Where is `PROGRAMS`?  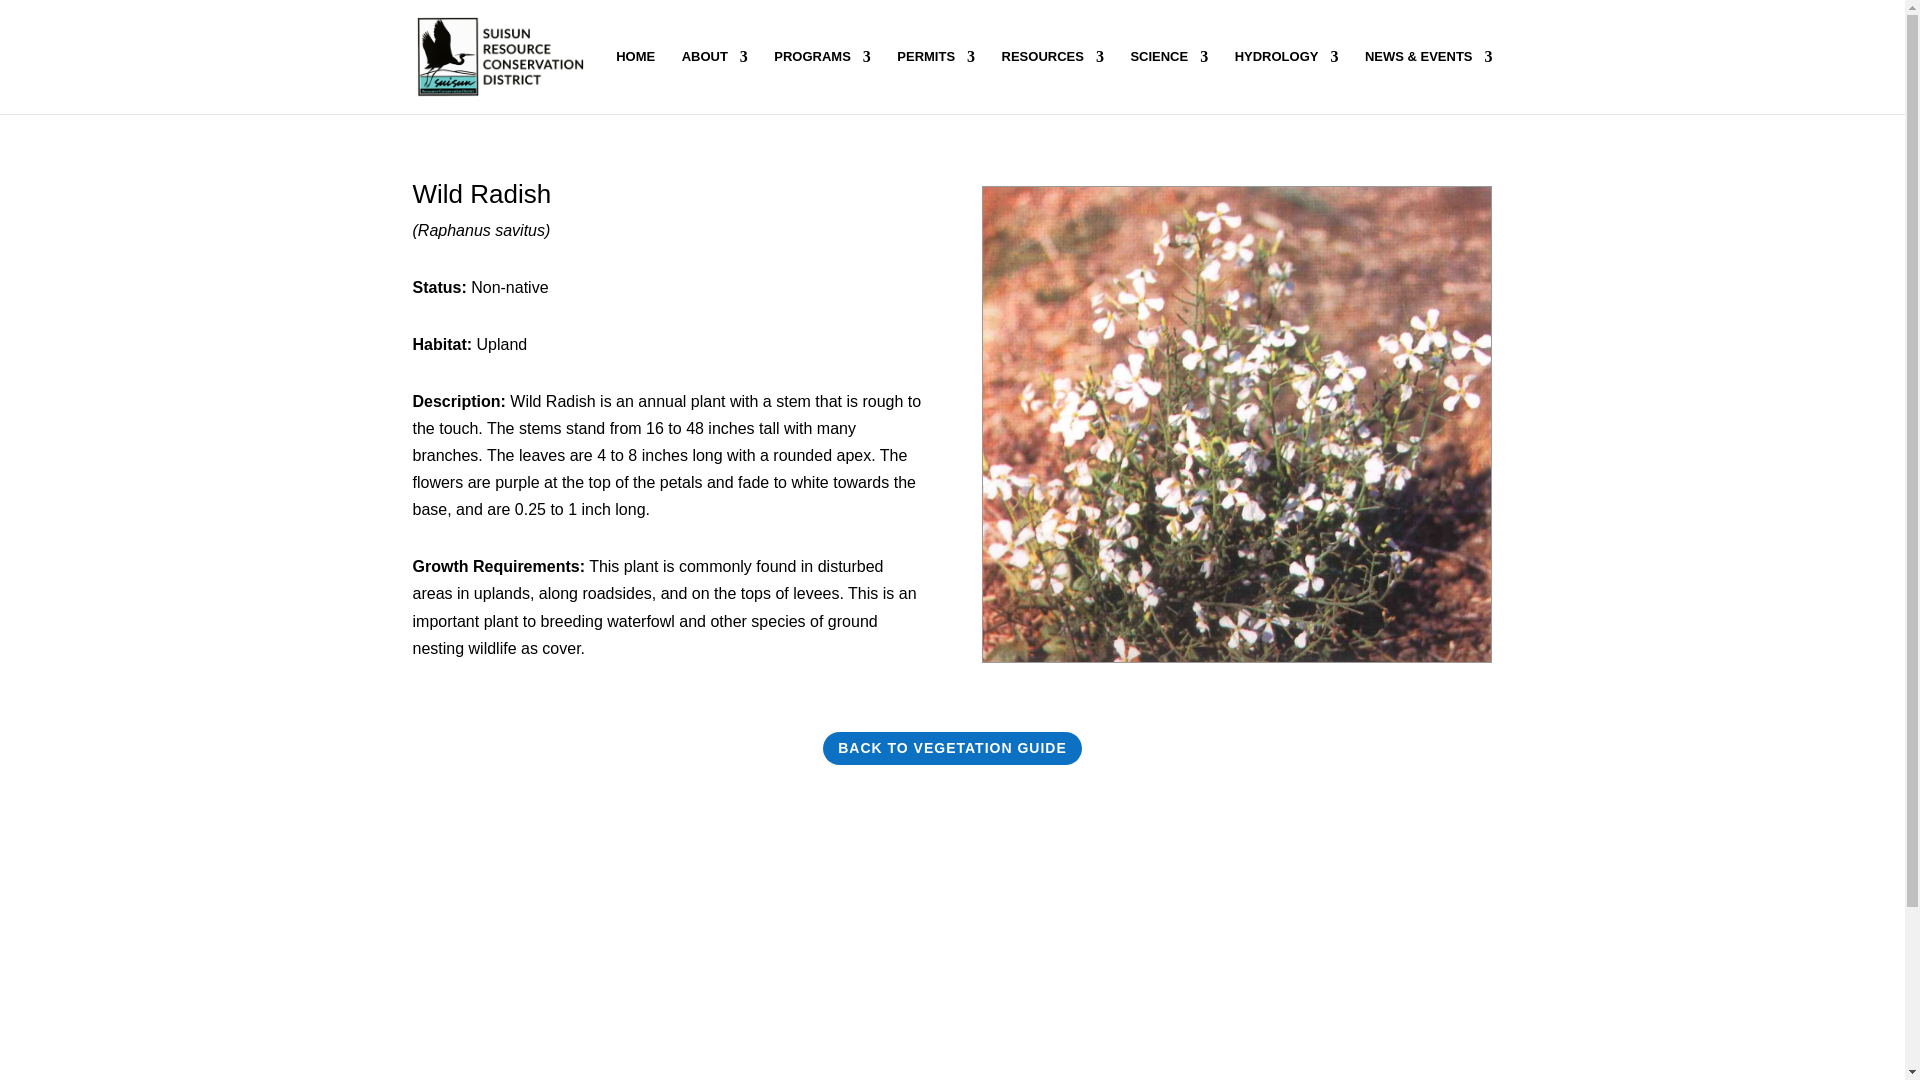 PROGRAMS is located at coordinates (822, 82).